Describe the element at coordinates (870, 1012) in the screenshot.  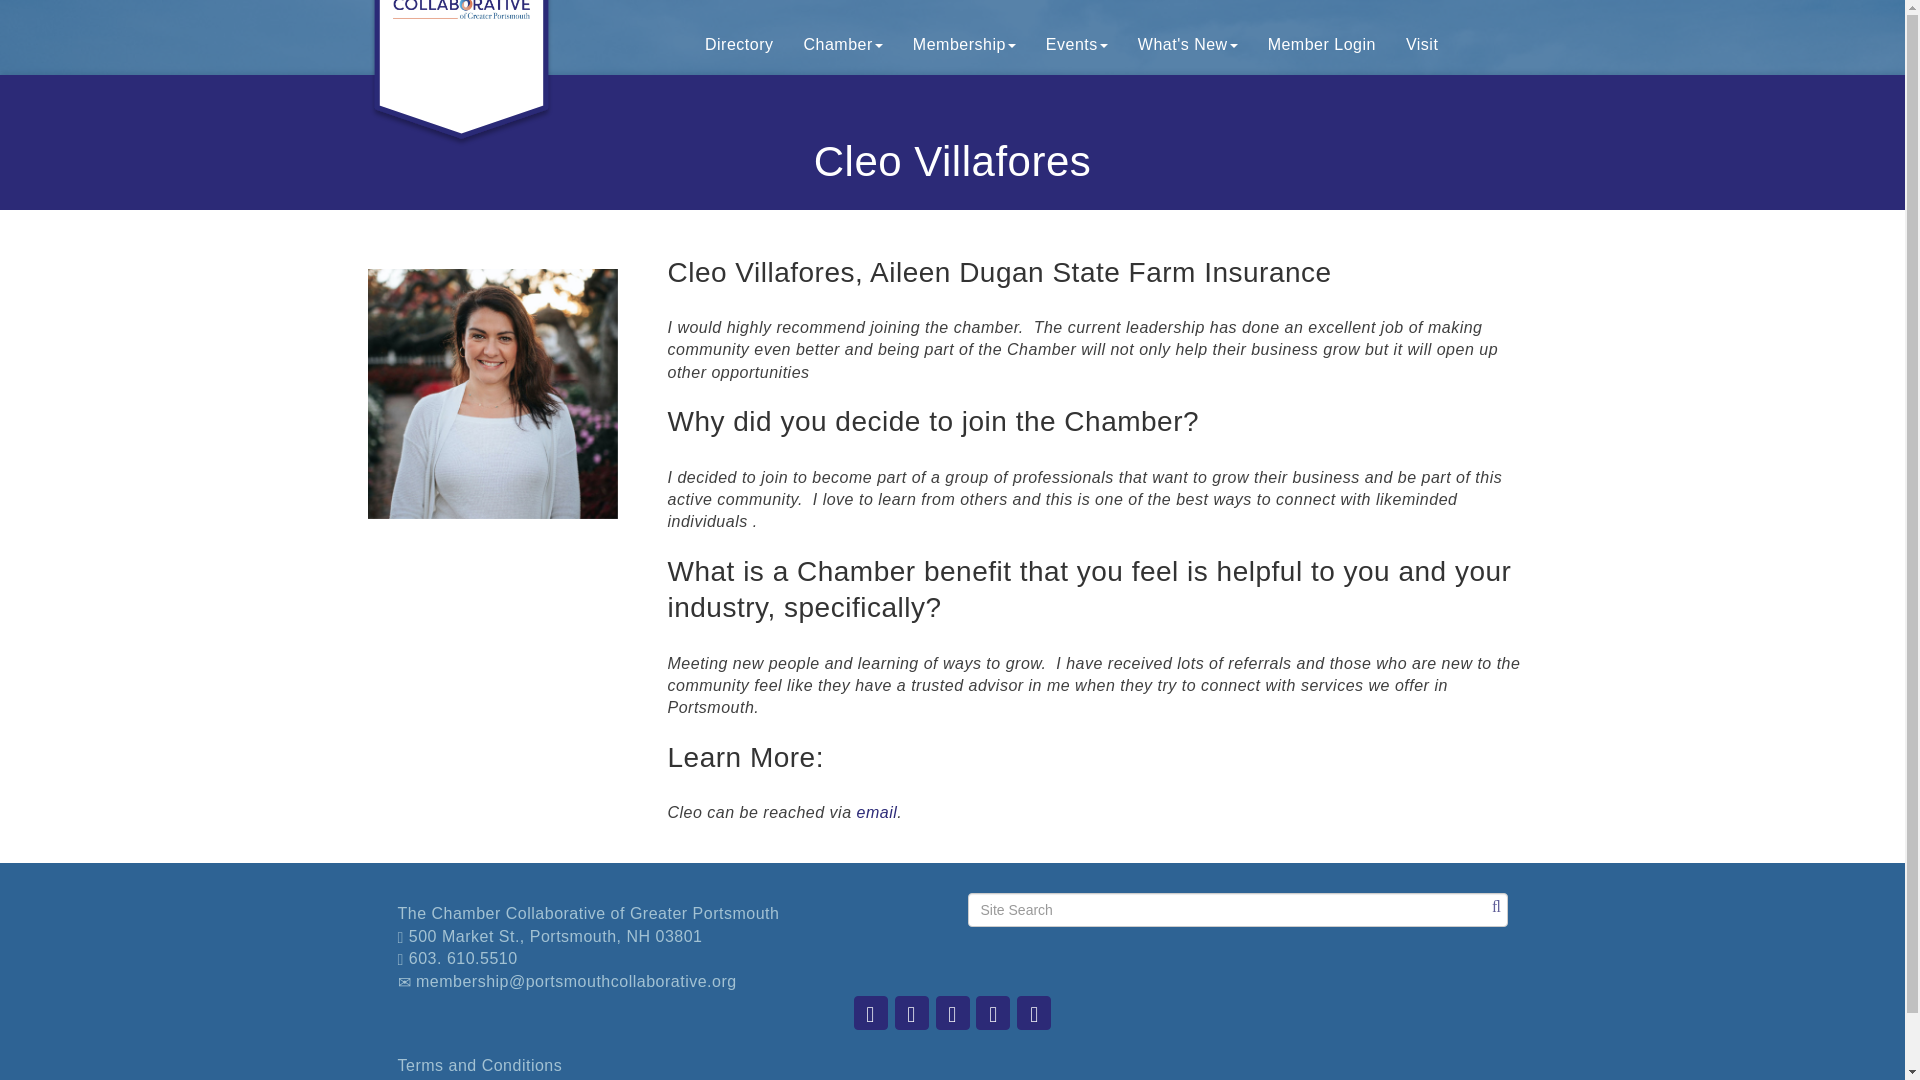
I see `Icon Link` at that location.